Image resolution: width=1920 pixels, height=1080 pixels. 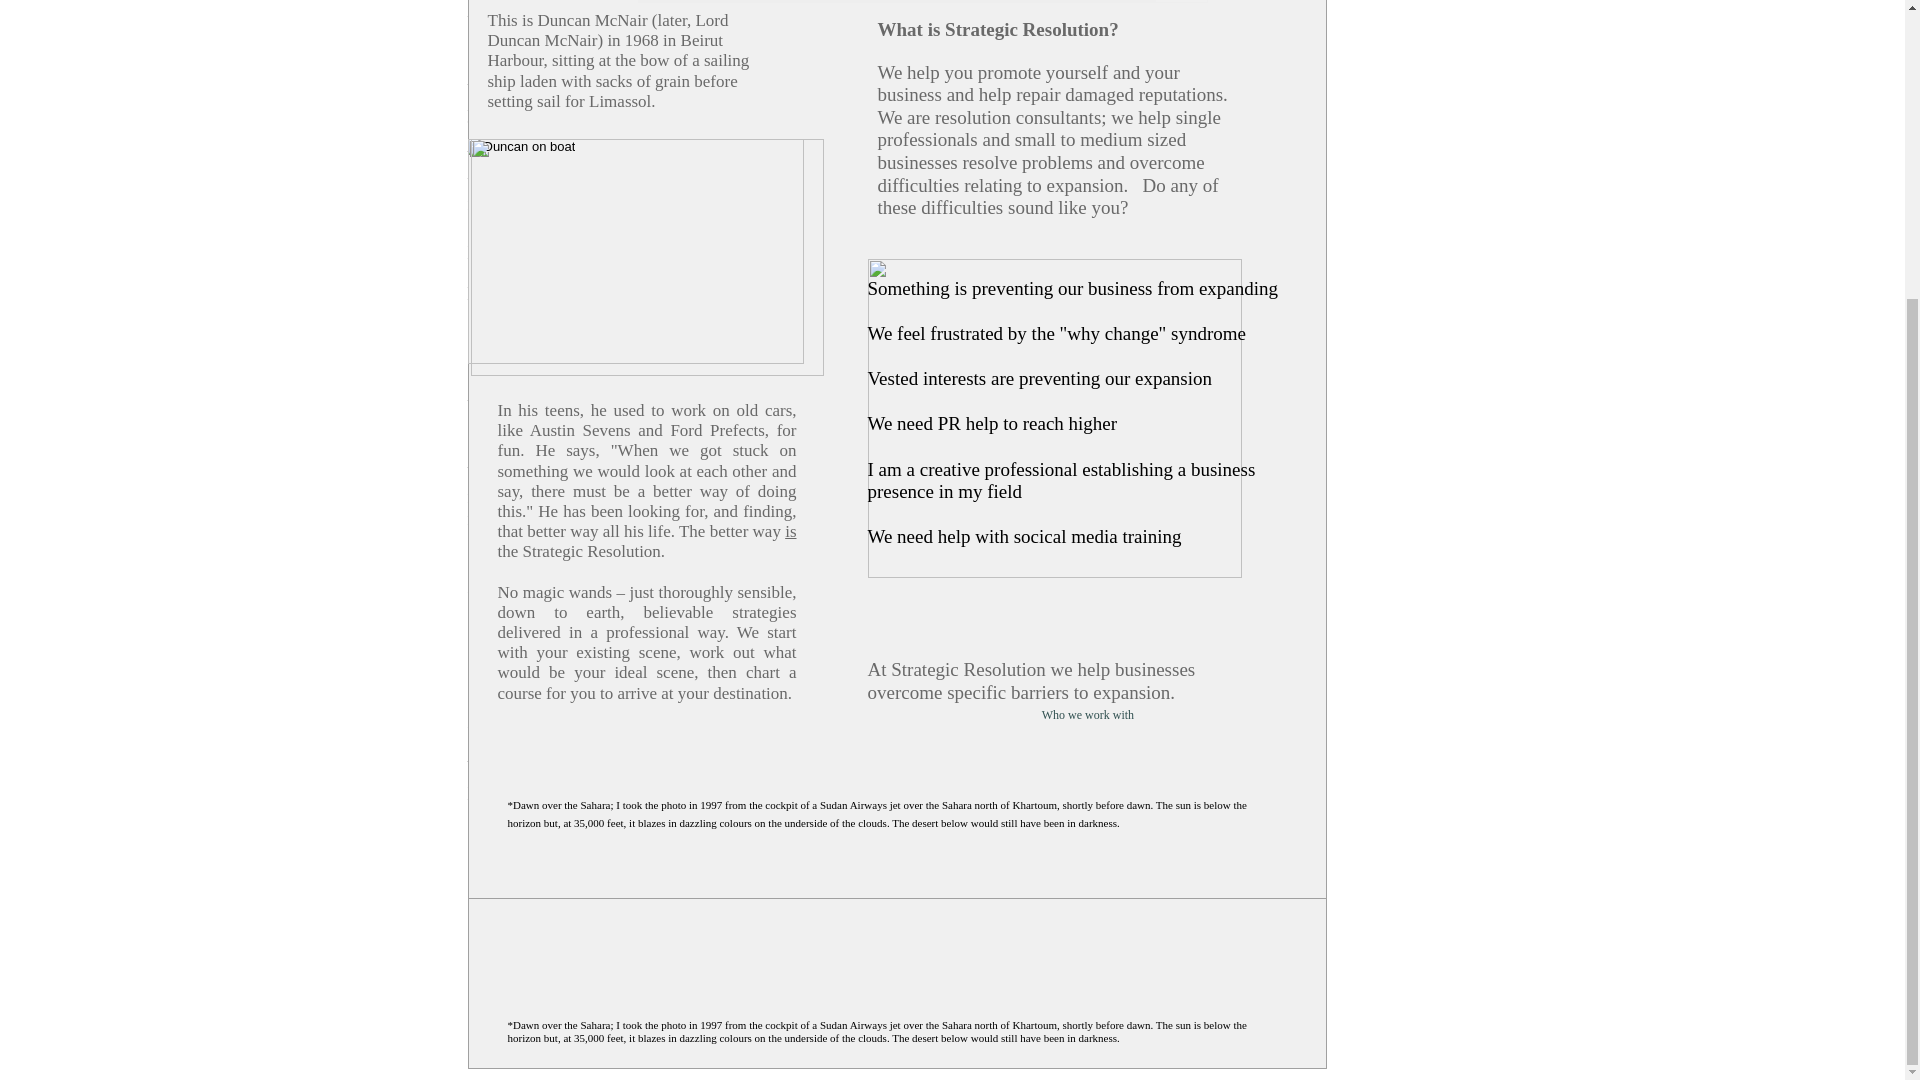 I want to click on Who we work with, so click(x=1088, y=715).